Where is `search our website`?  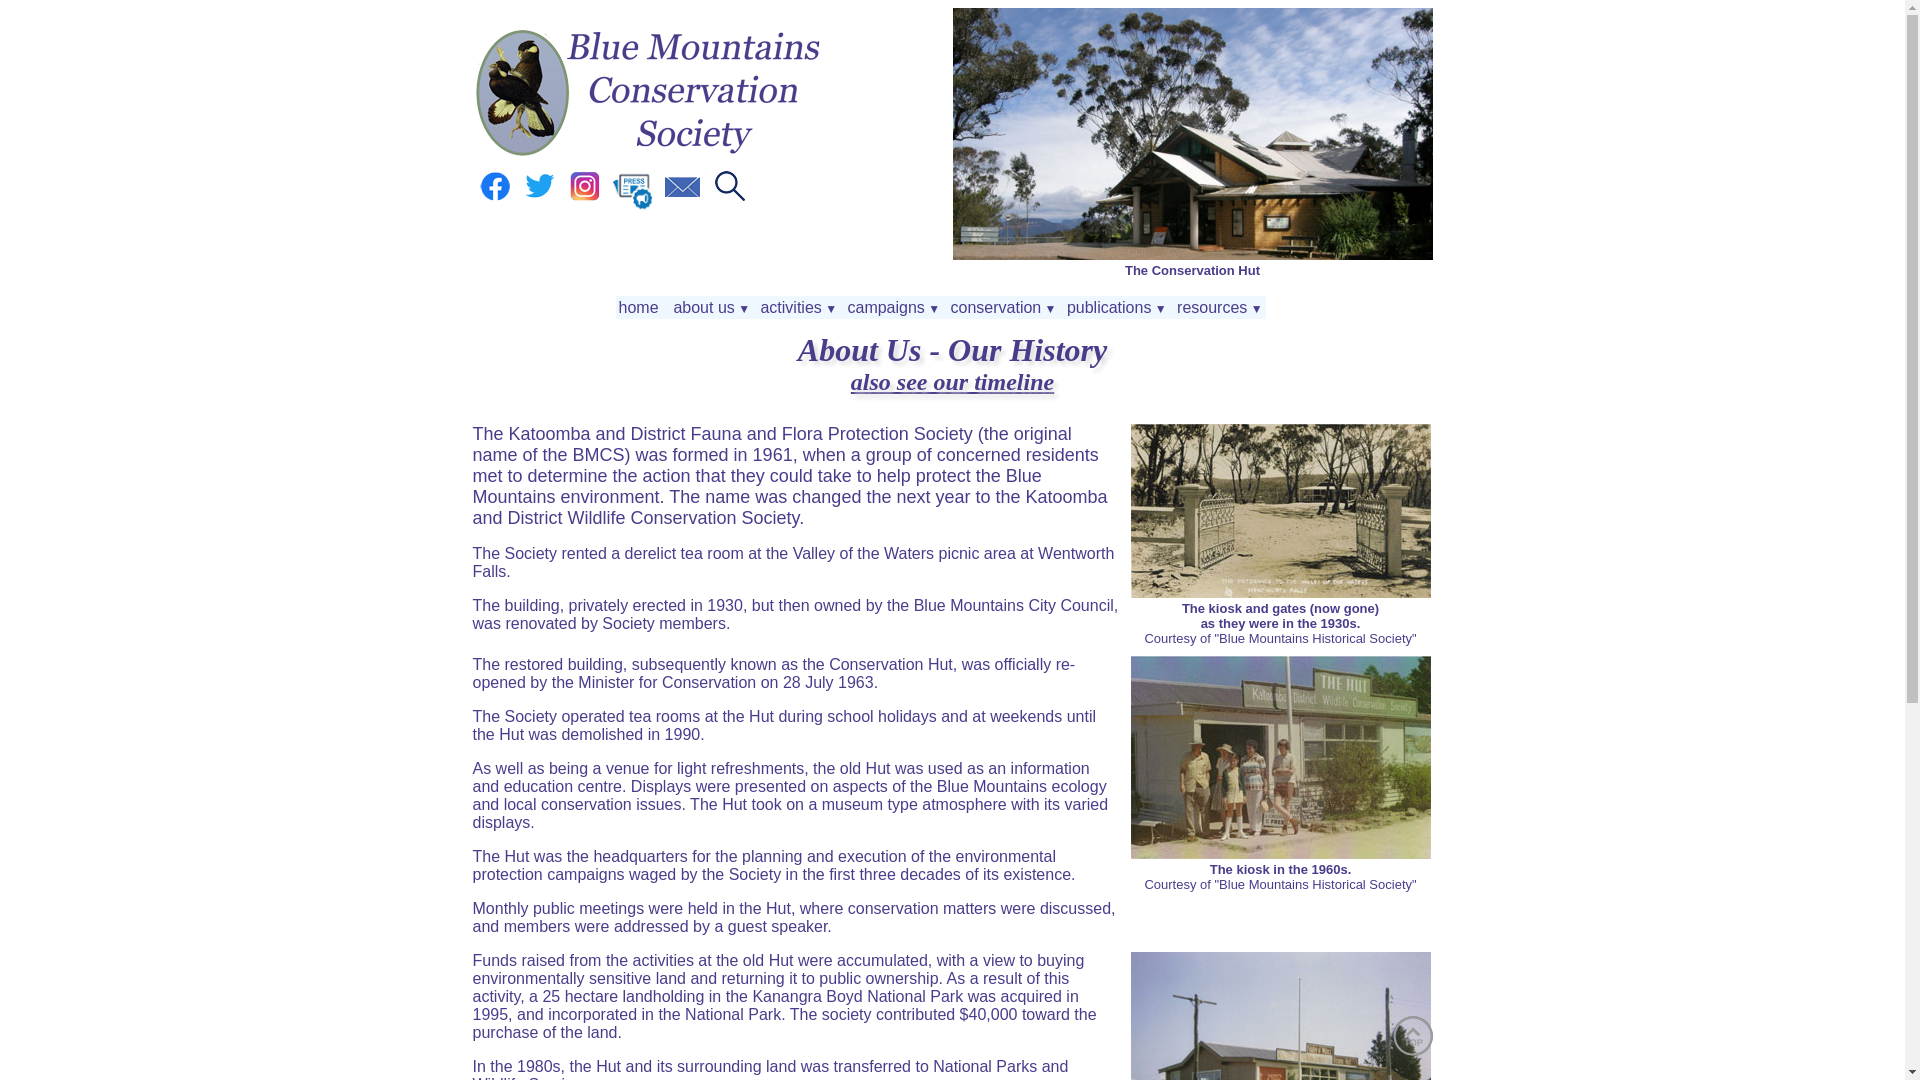 search our website is located at coordinates (730, 196).